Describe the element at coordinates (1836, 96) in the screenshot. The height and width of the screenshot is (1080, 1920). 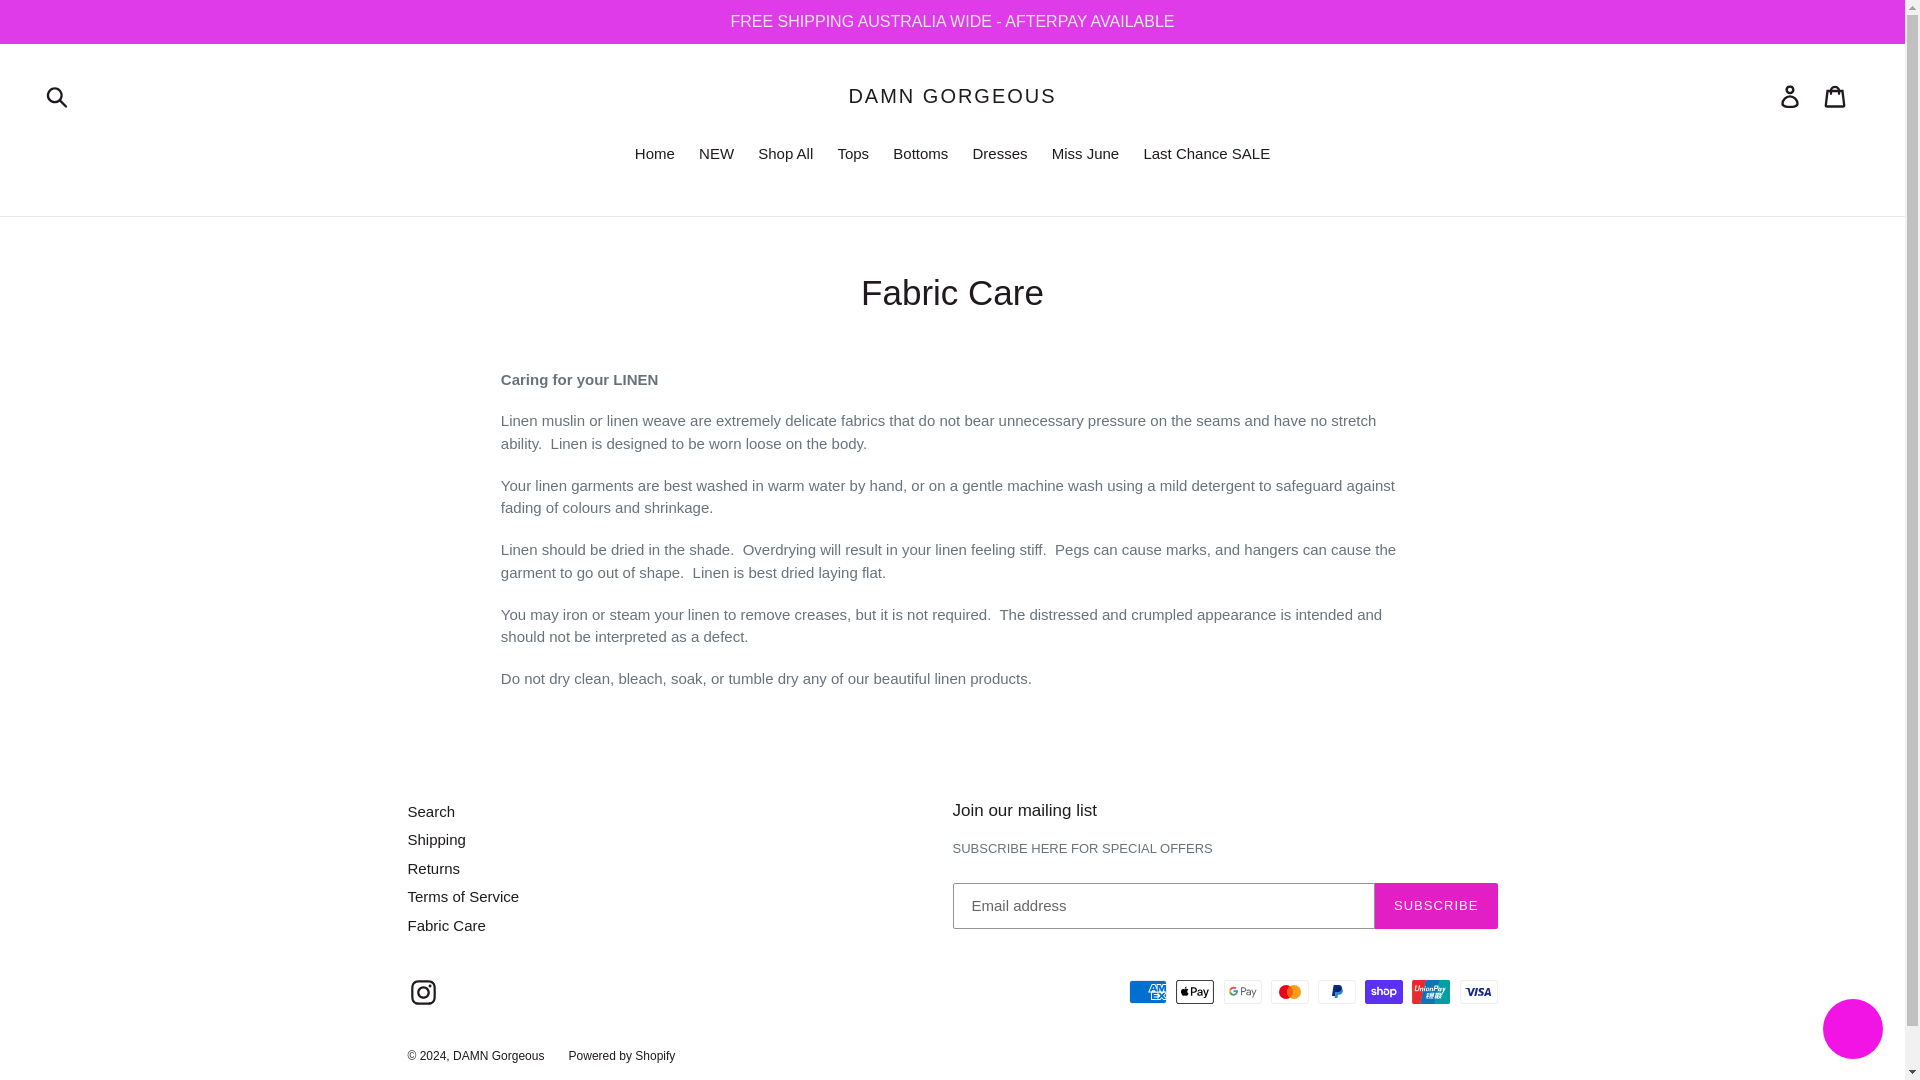
I see `Cart` at that location.